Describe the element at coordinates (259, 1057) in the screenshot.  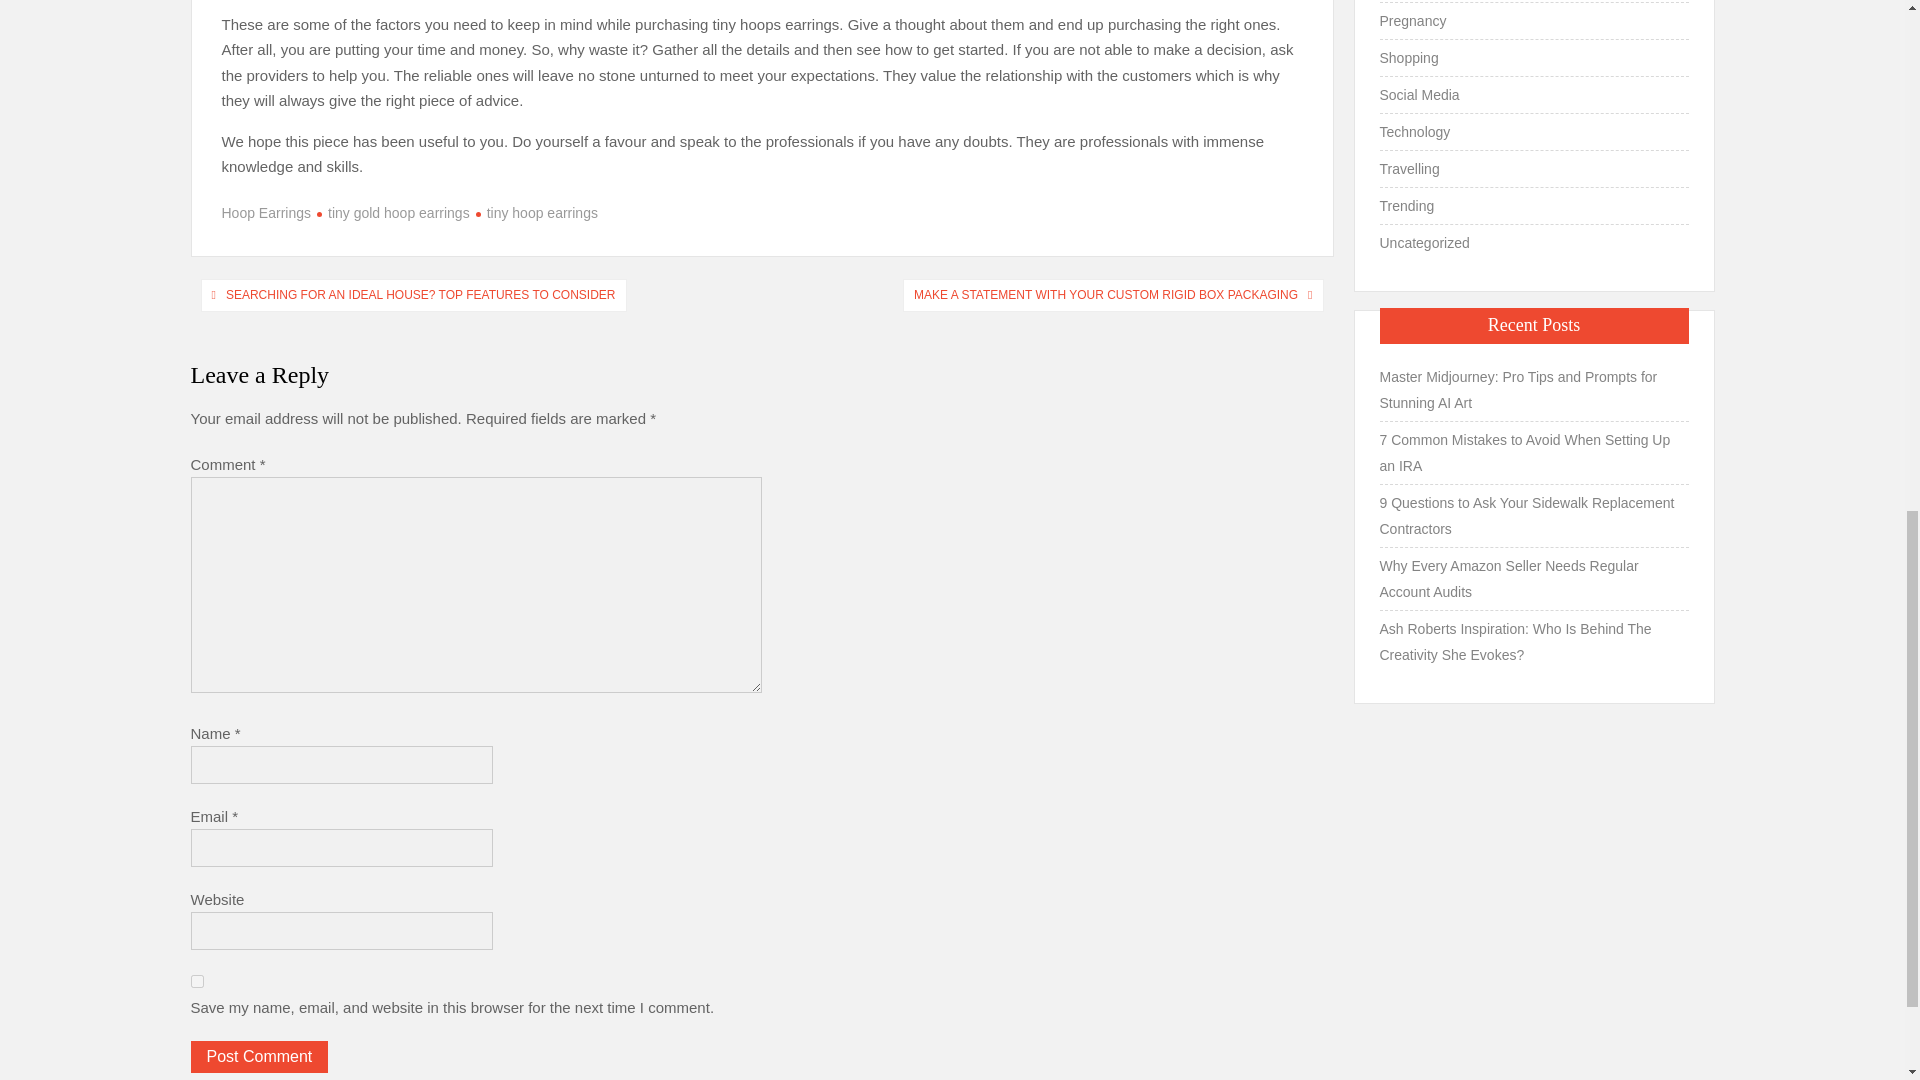
I see `Post Comment` at that location.